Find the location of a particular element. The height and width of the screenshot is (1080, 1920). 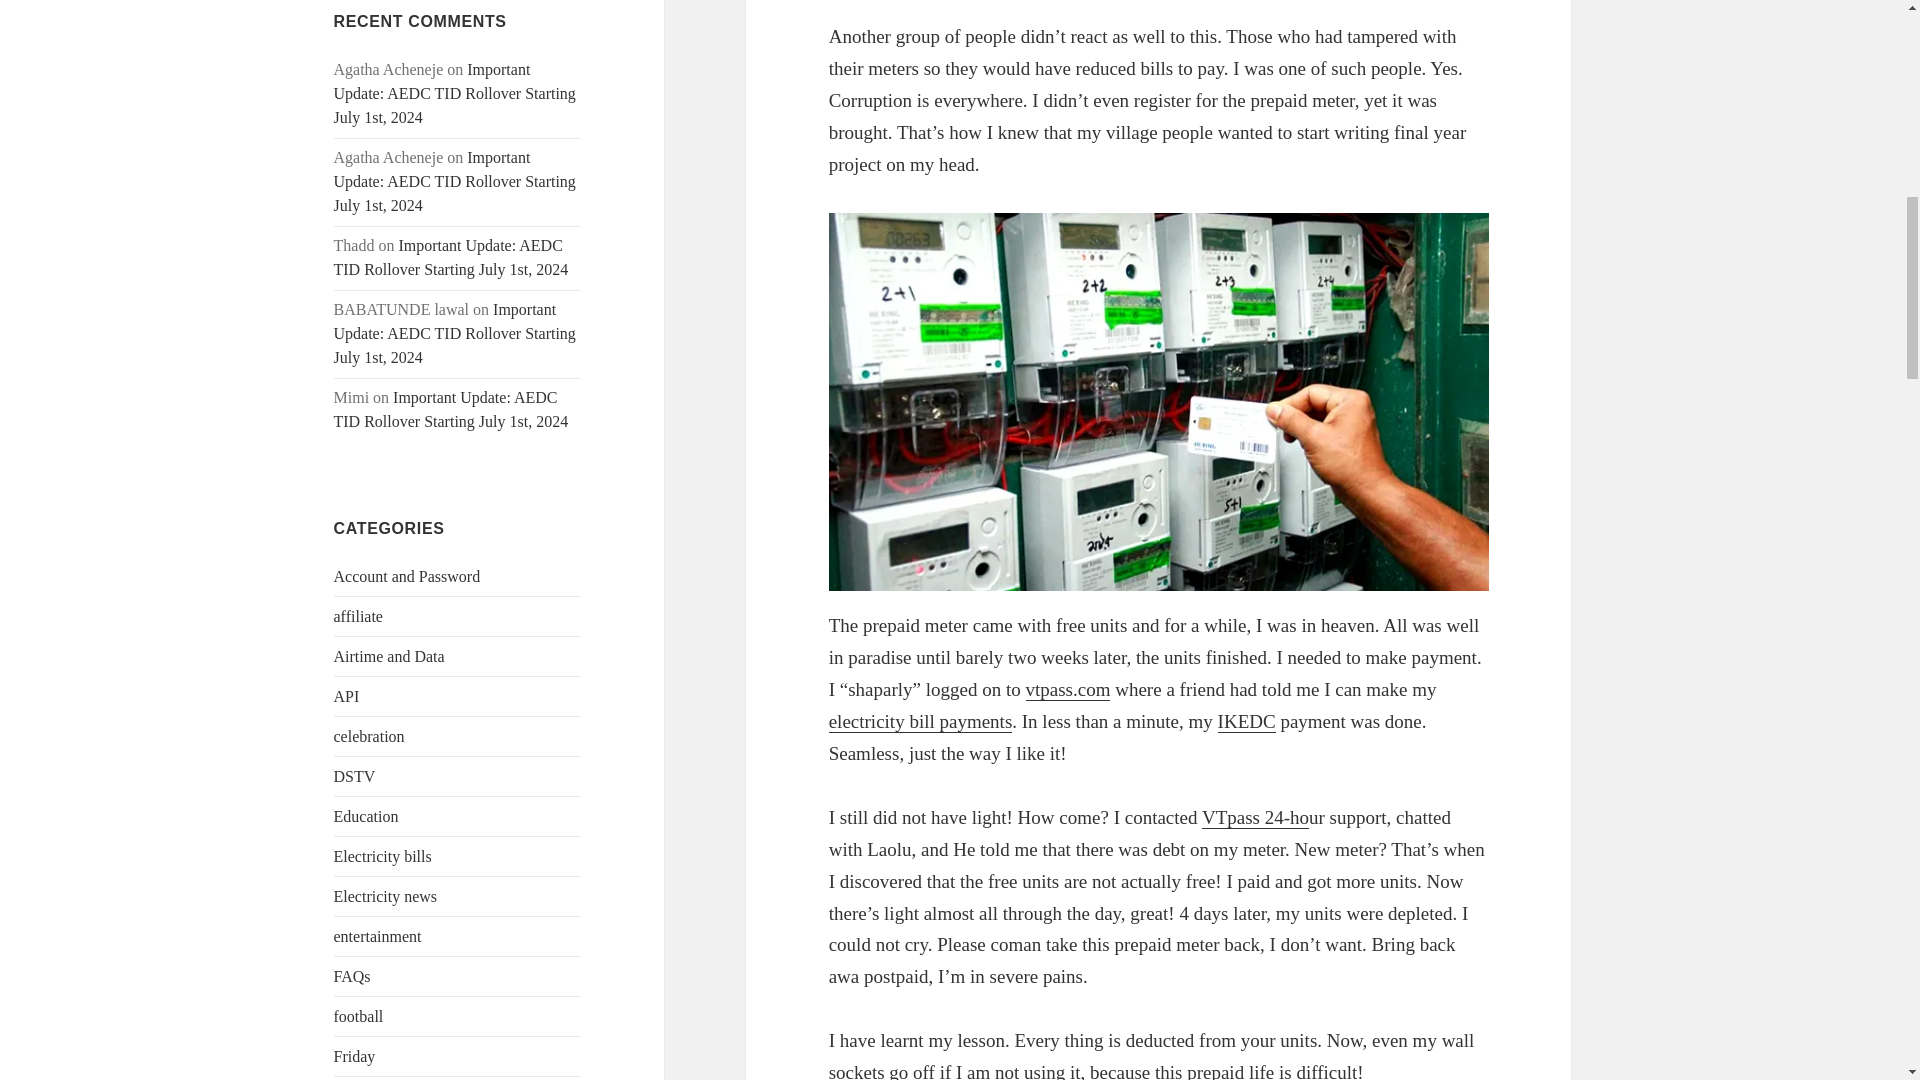

Important Update: AEDC TID Rollover Starting July 1st, 2024 is located at coordinates (451, 408).